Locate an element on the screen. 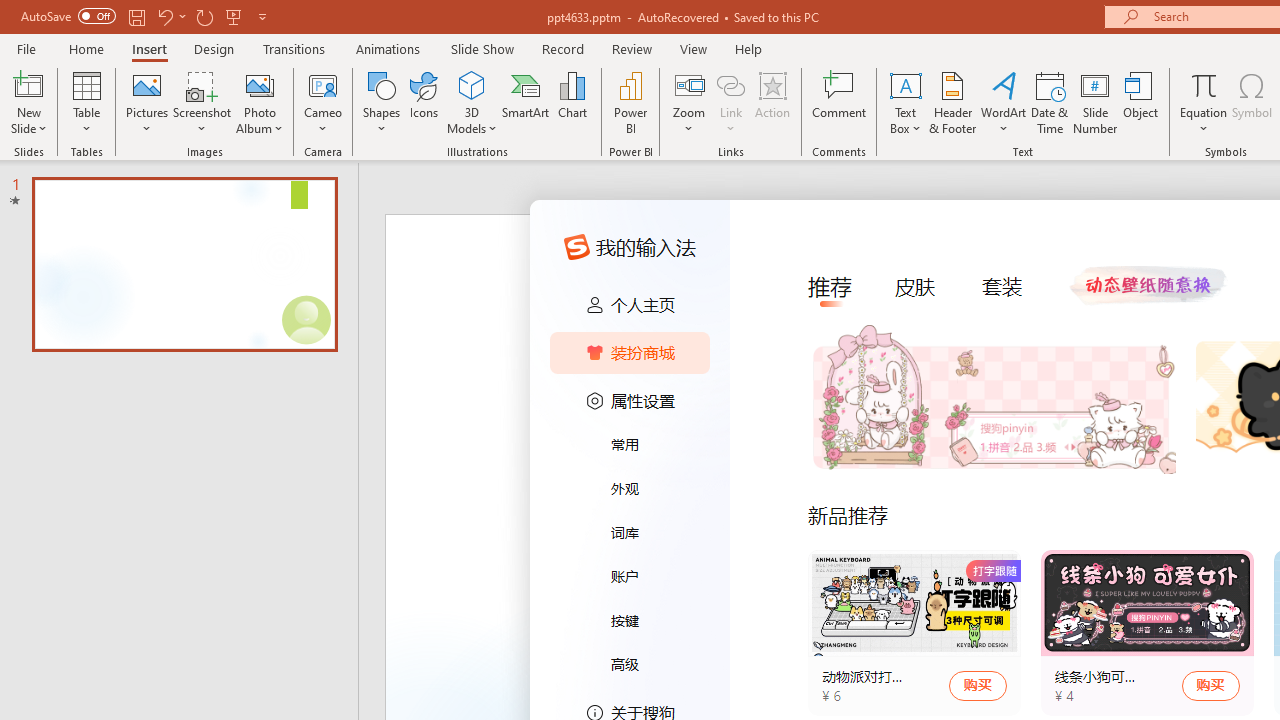 The width and height of the screenshot is (1280, 720). Screenshot is located at coordinates (202, 102).